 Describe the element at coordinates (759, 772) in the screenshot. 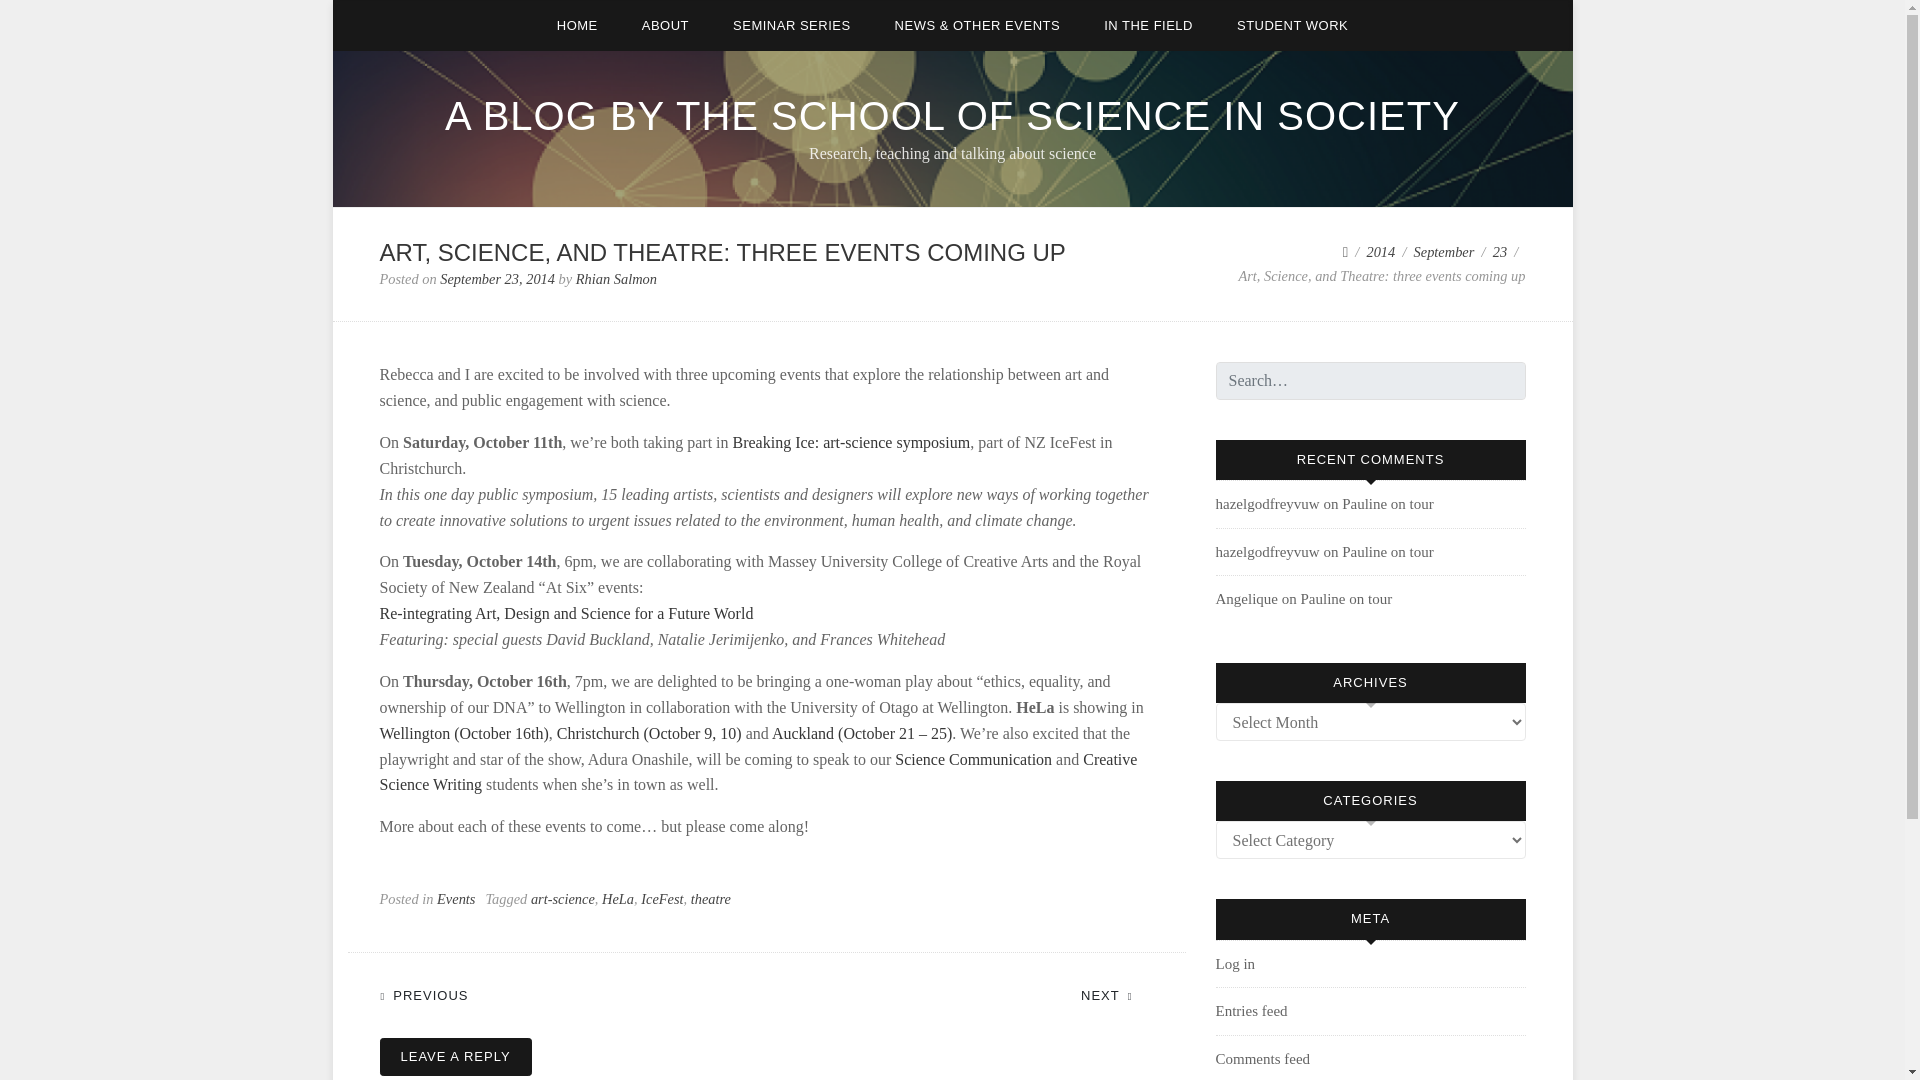

I see `Creative Science Writing` at that location.